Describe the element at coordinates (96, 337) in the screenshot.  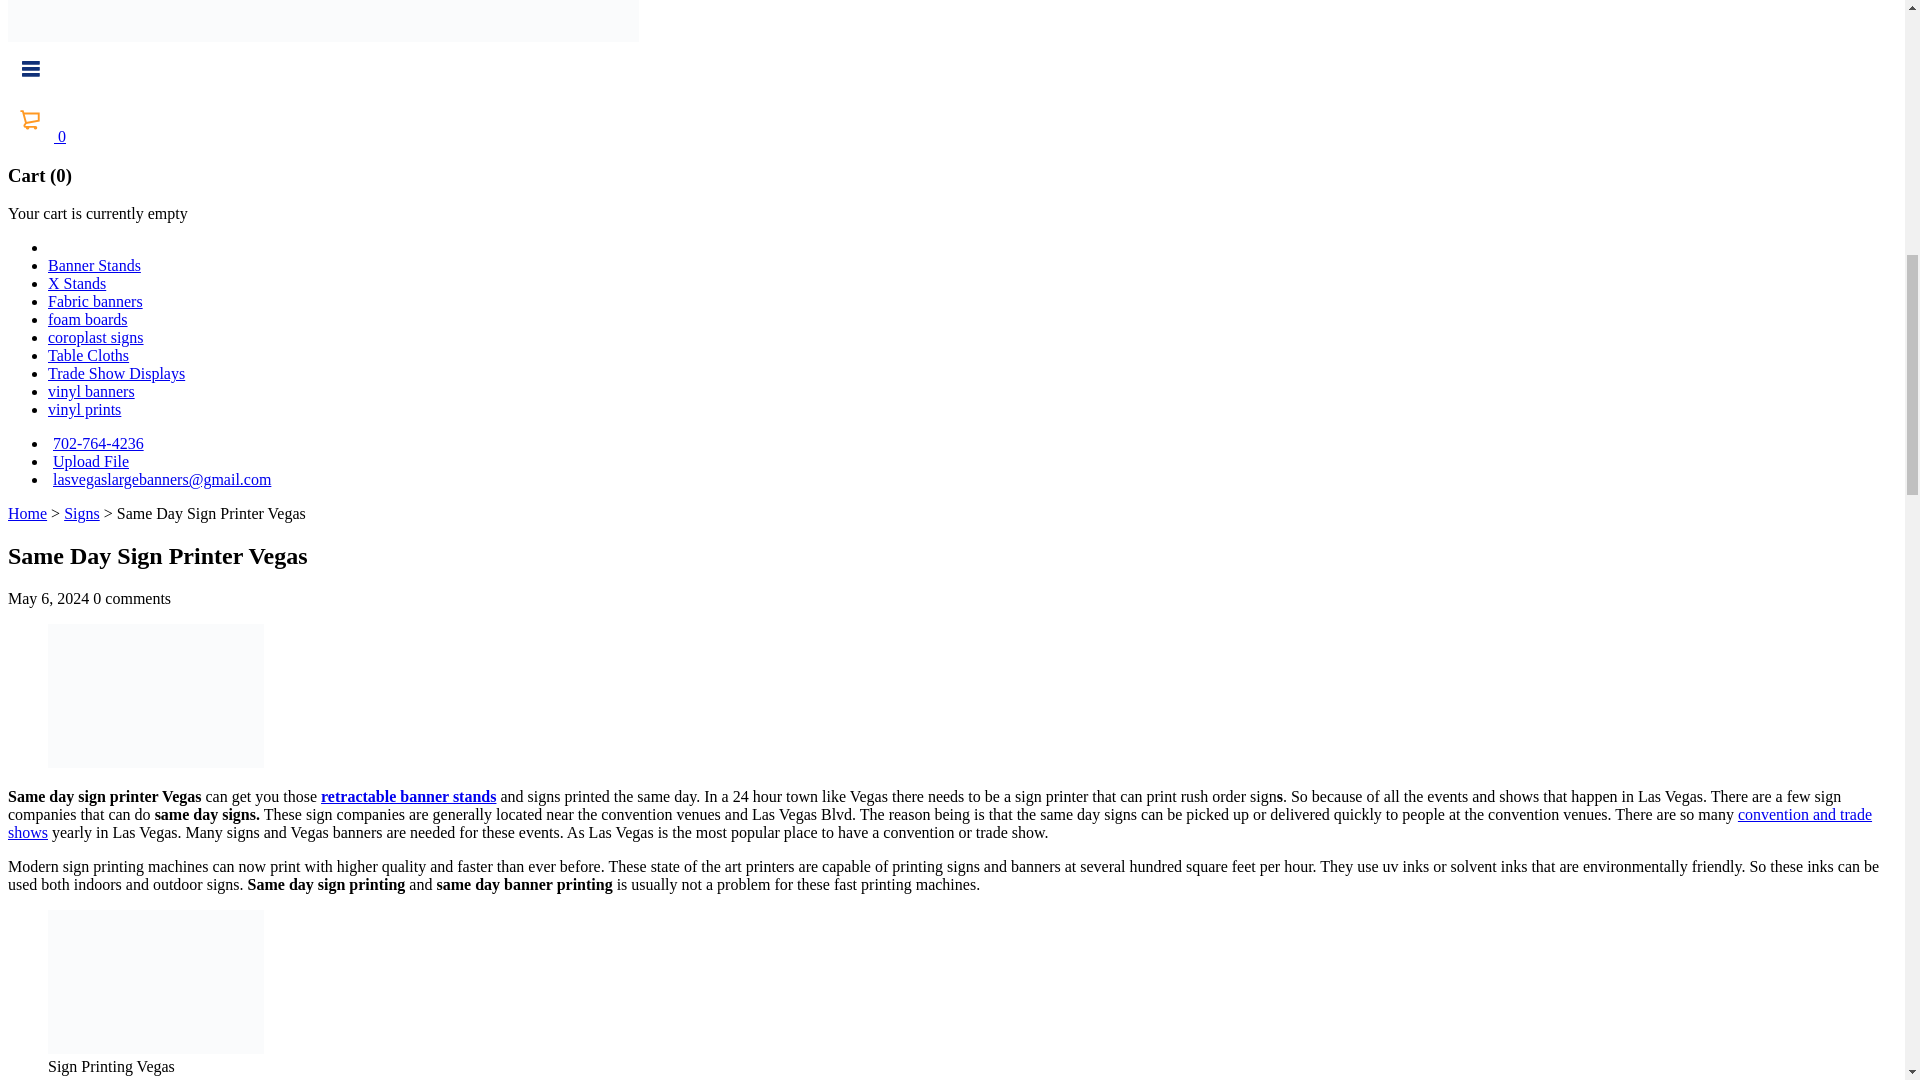
I see `coroplast signs` at that location.